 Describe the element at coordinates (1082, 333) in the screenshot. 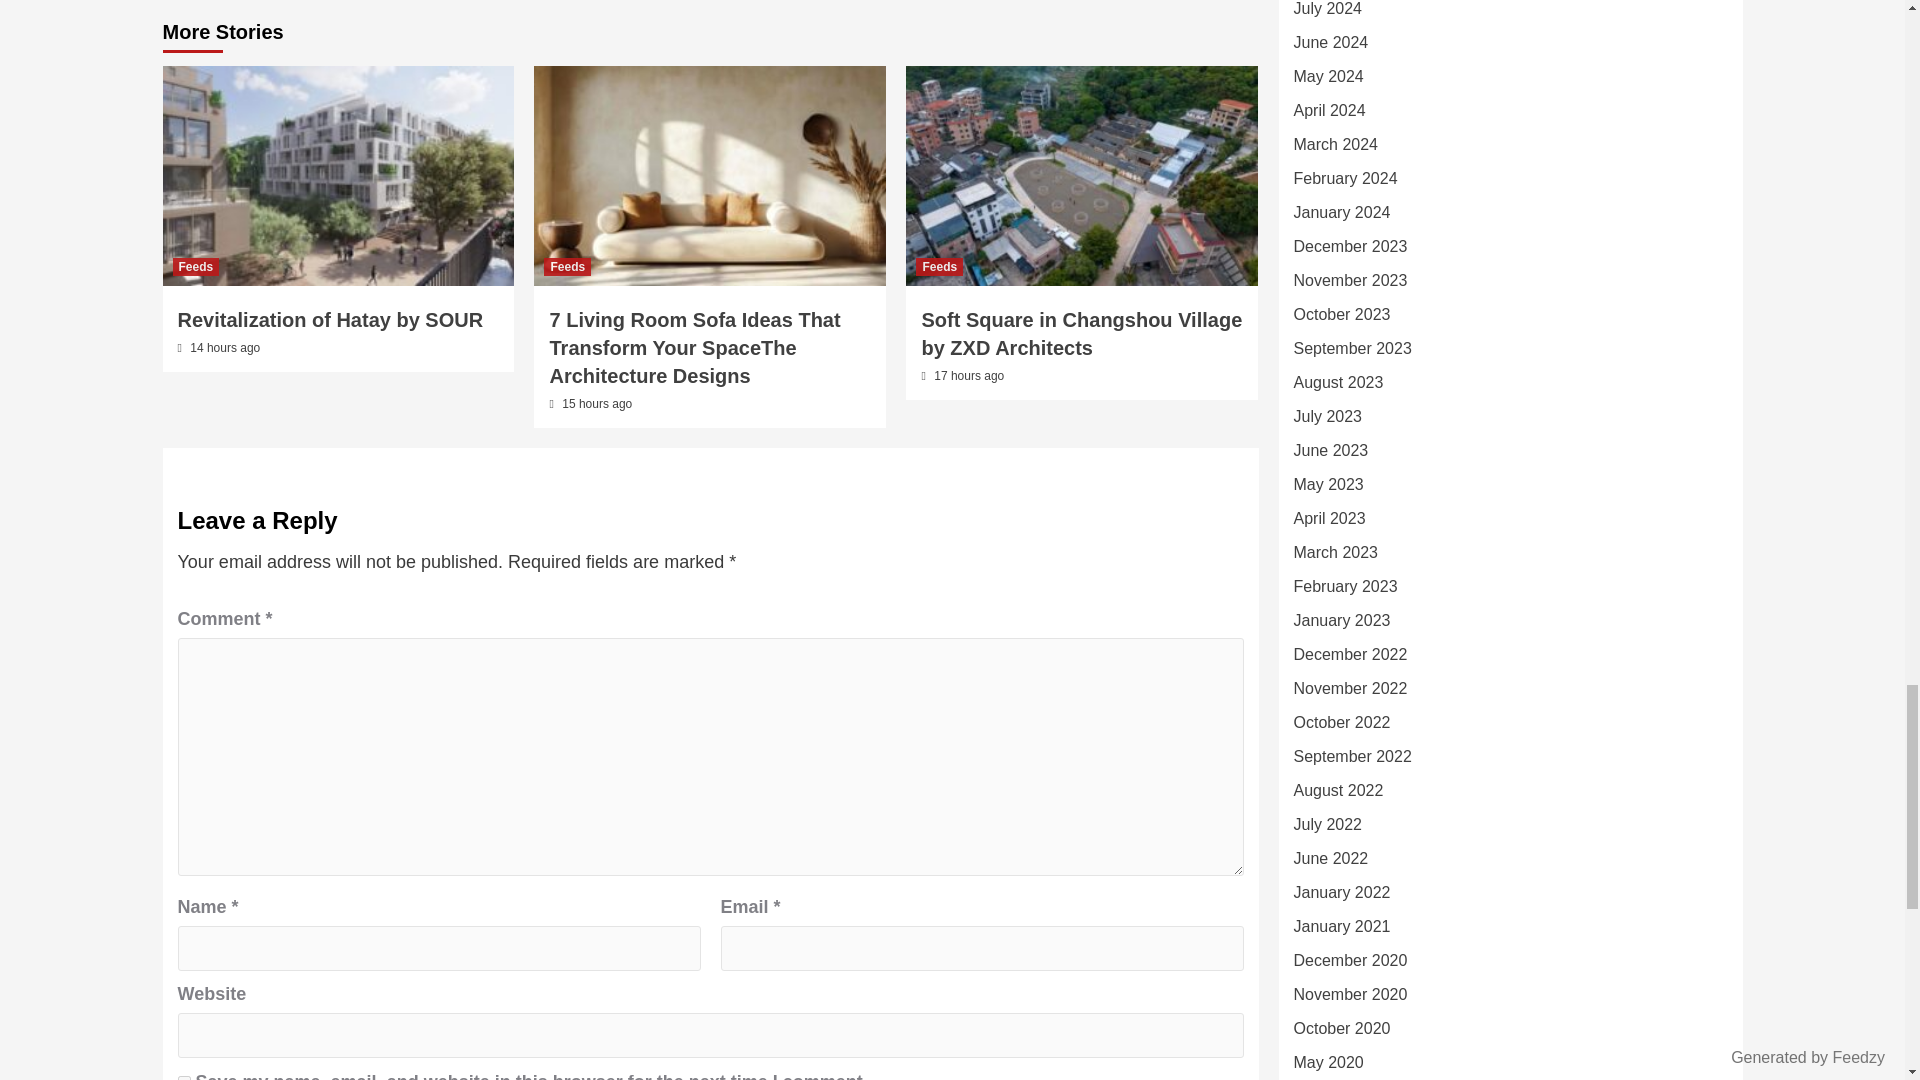

I see `Soft Square in Changshou Village by ZXD Architects` at that location.